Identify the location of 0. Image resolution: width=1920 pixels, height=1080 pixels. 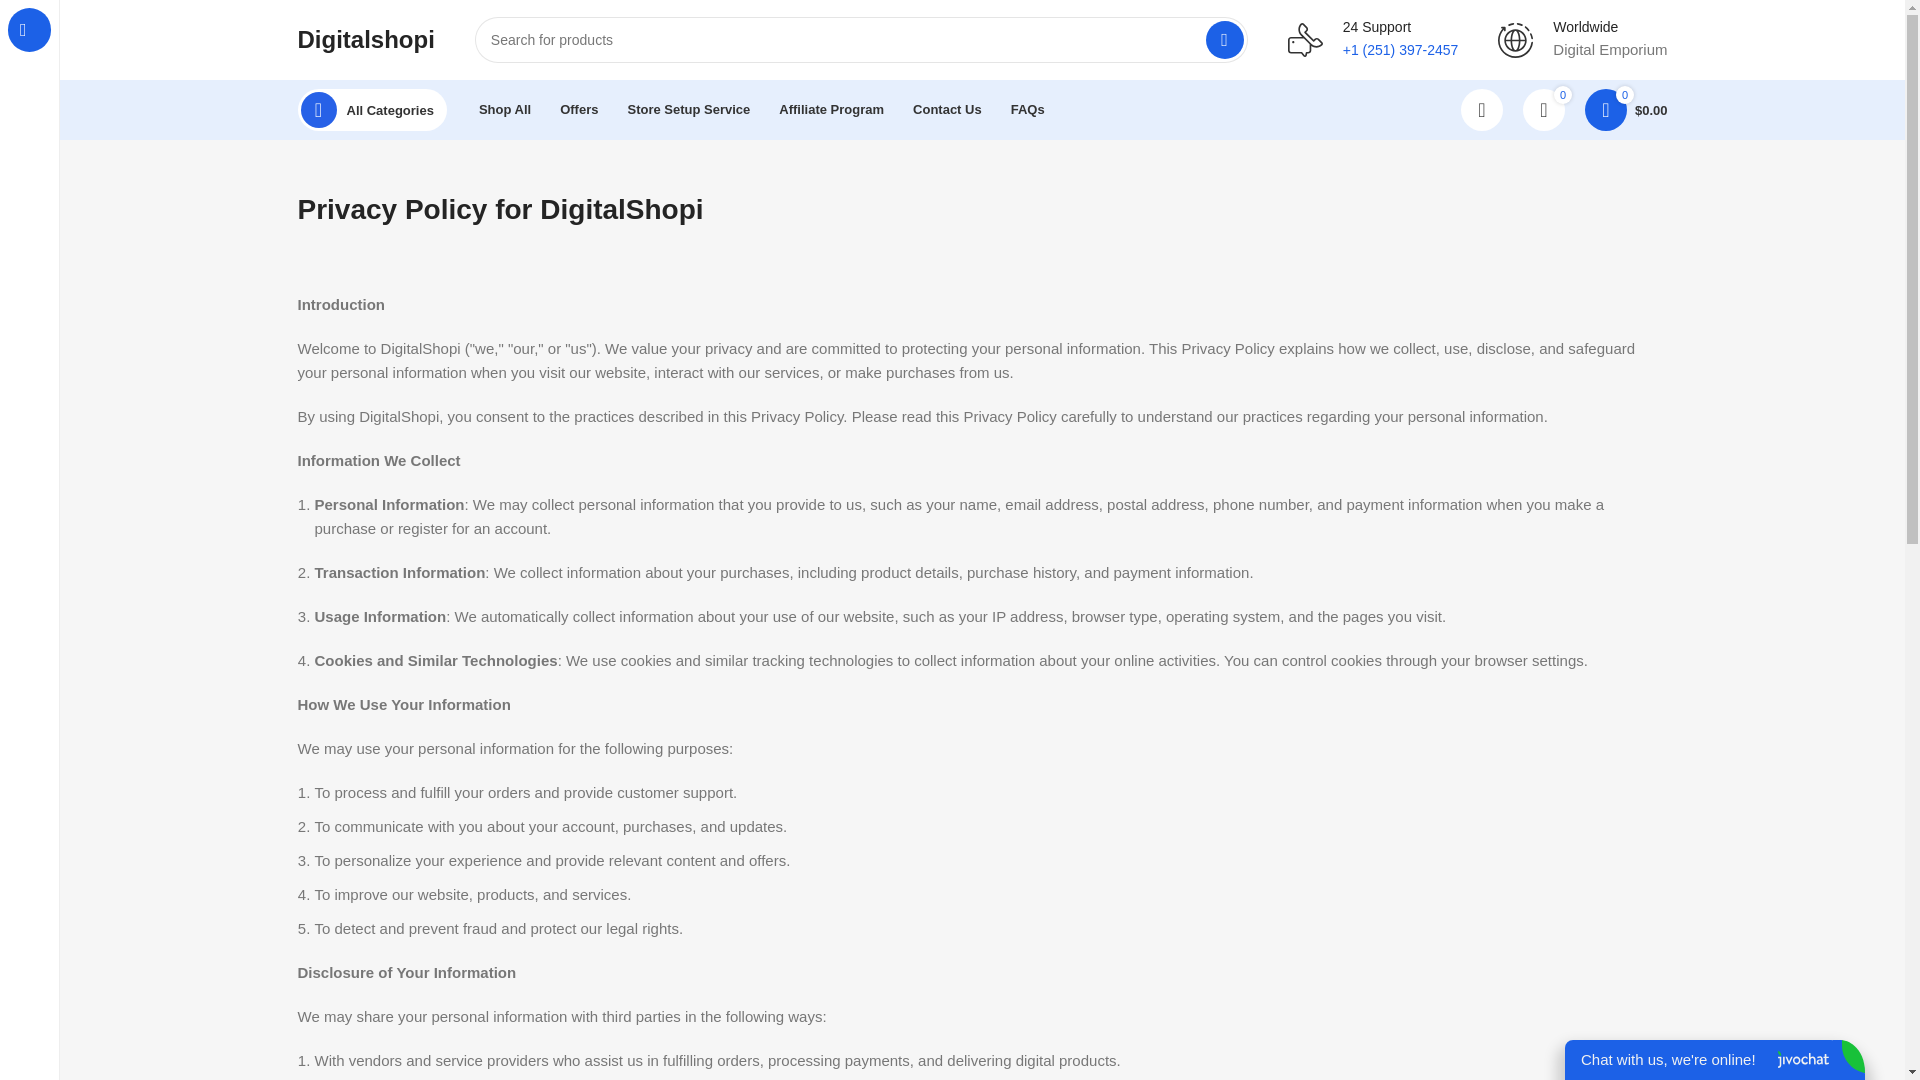
(1543, 109).